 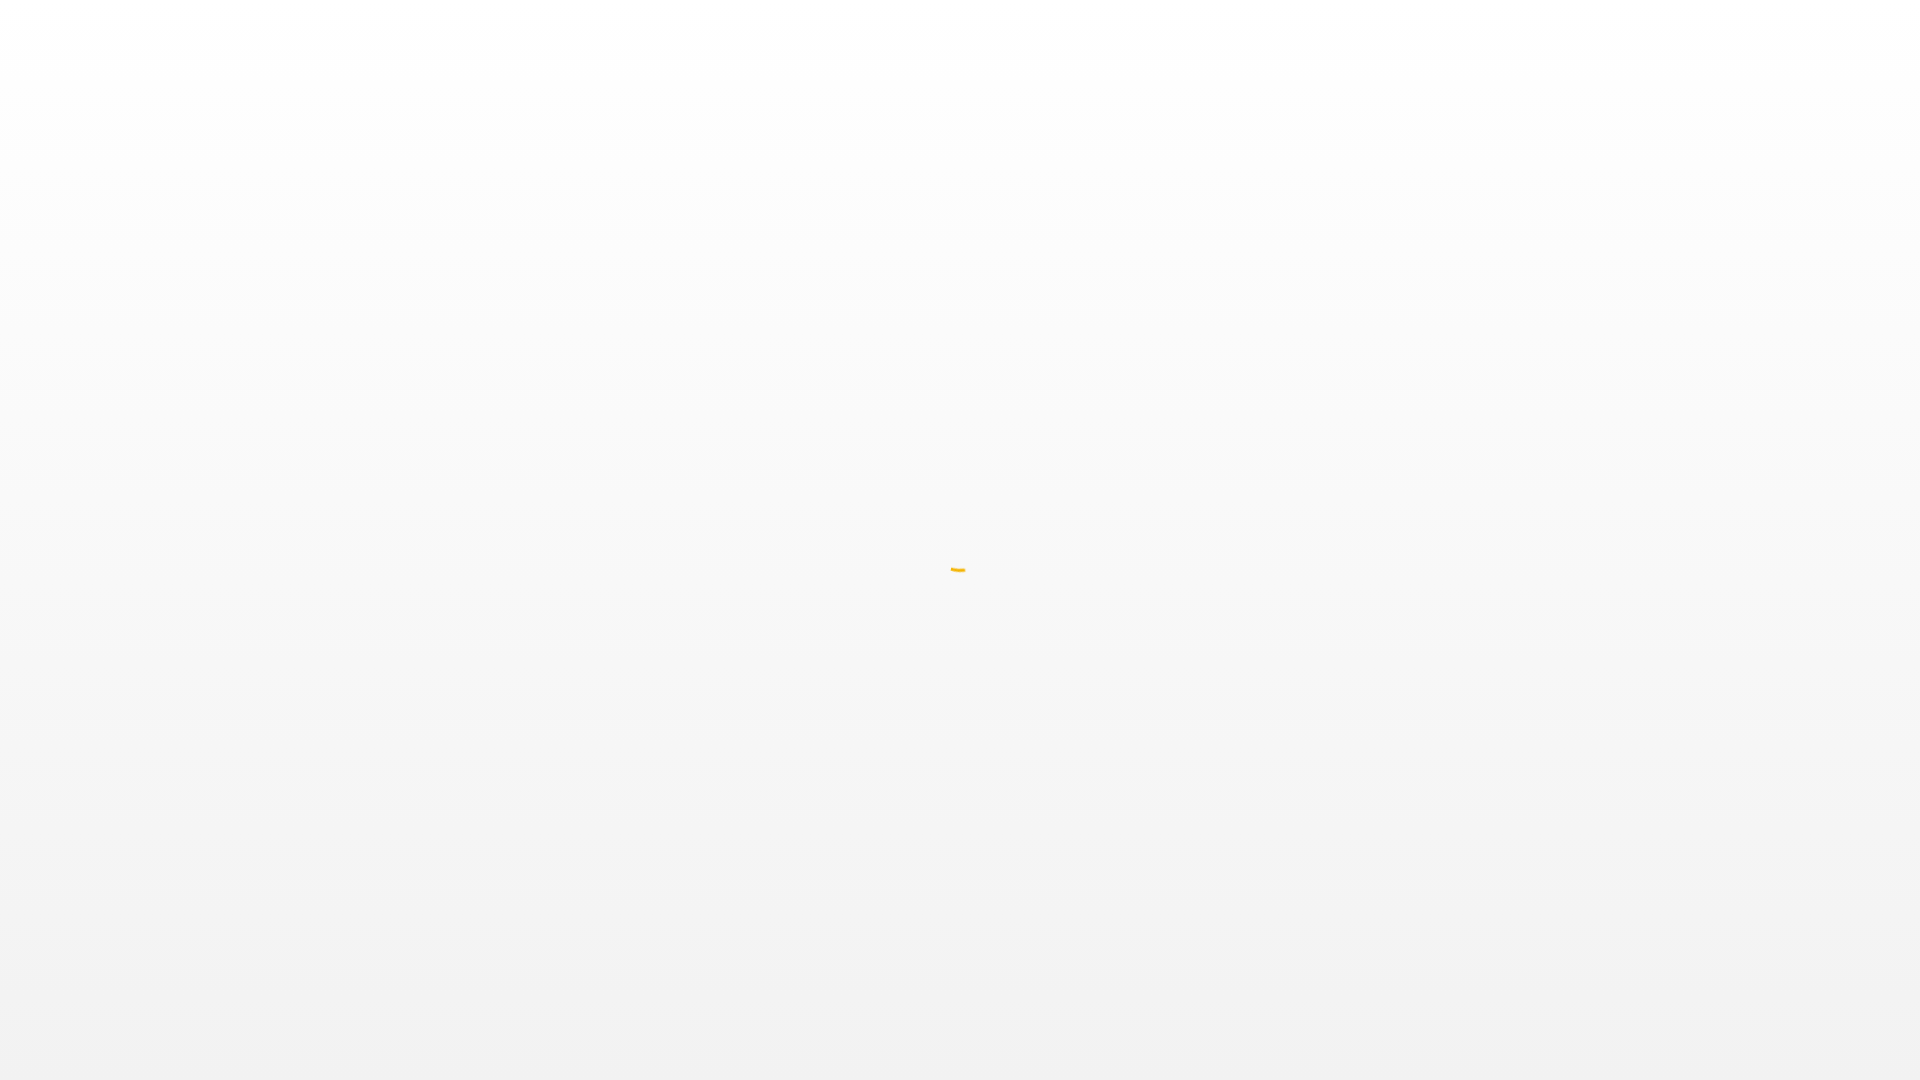 I want to click on Packs Allround, so click(x=452, y=684).